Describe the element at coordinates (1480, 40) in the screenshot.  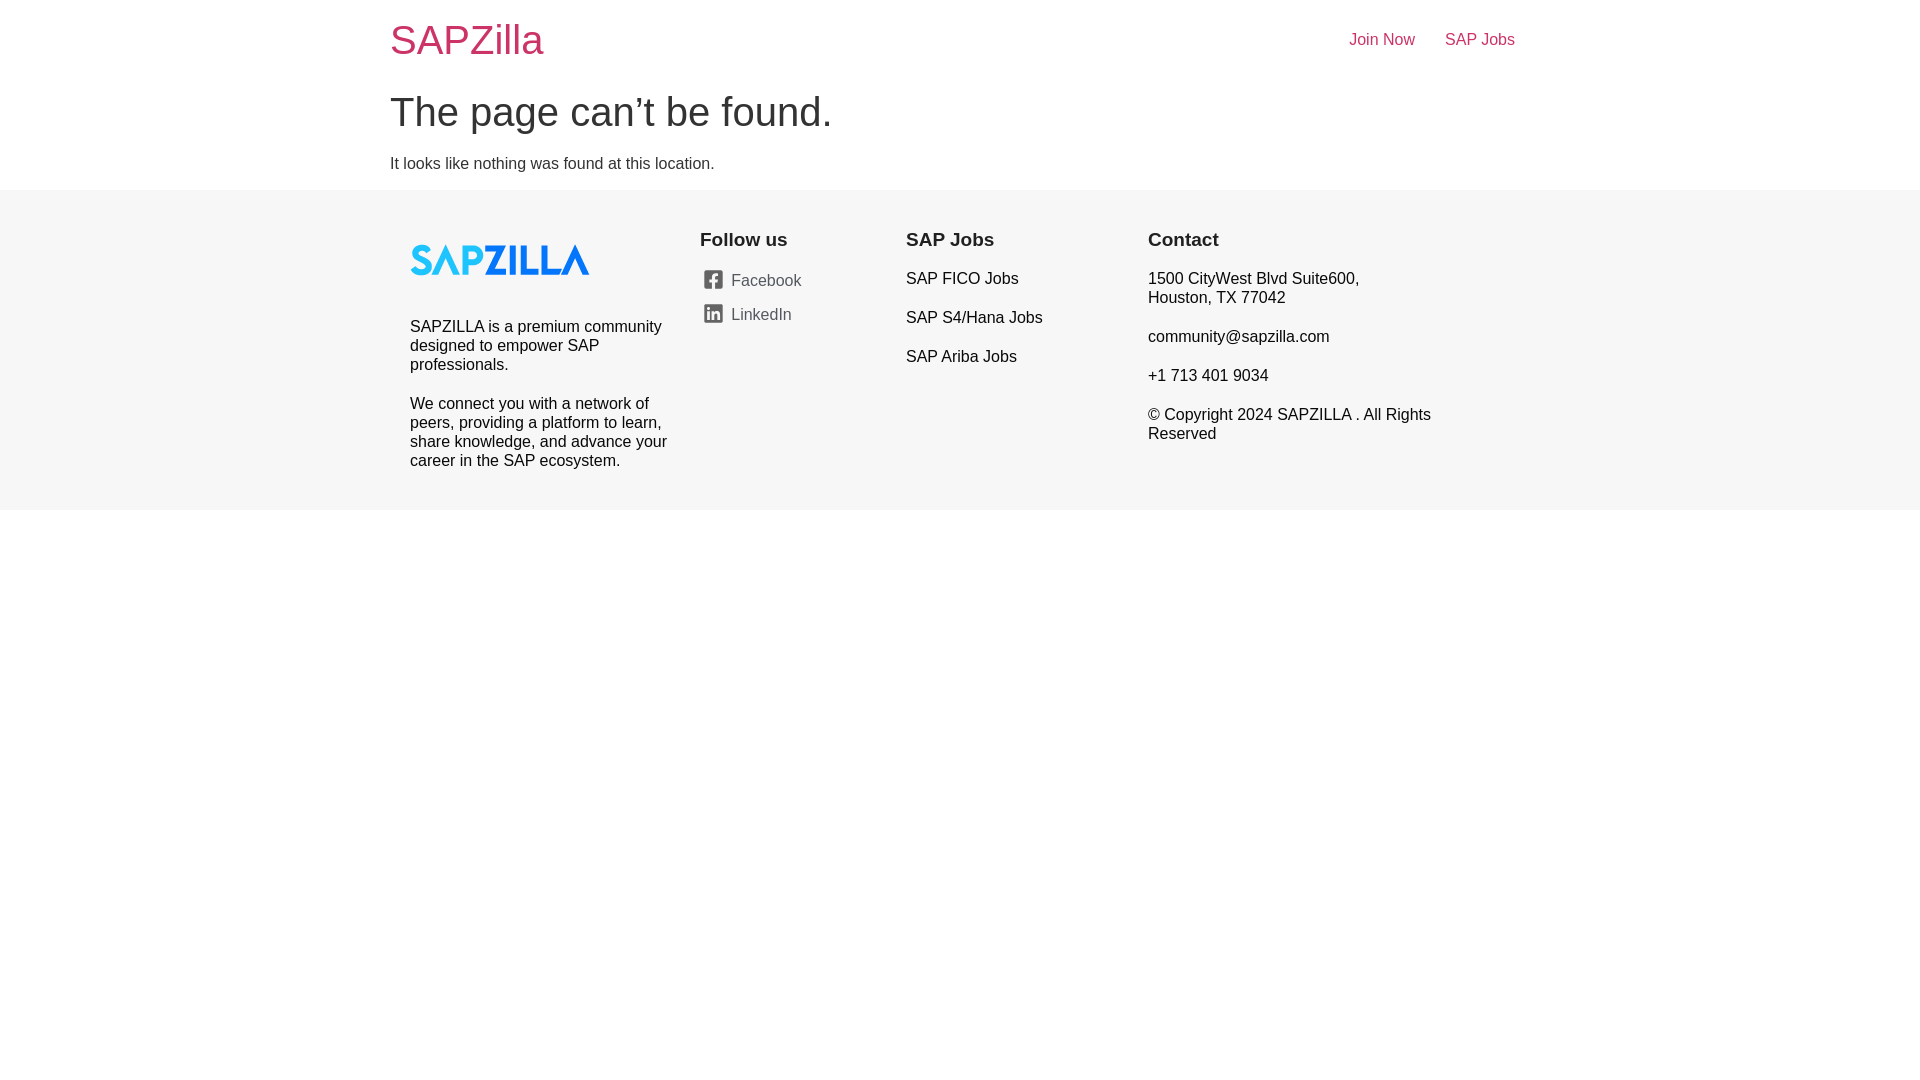
I see `SAP Jobs` at that location.